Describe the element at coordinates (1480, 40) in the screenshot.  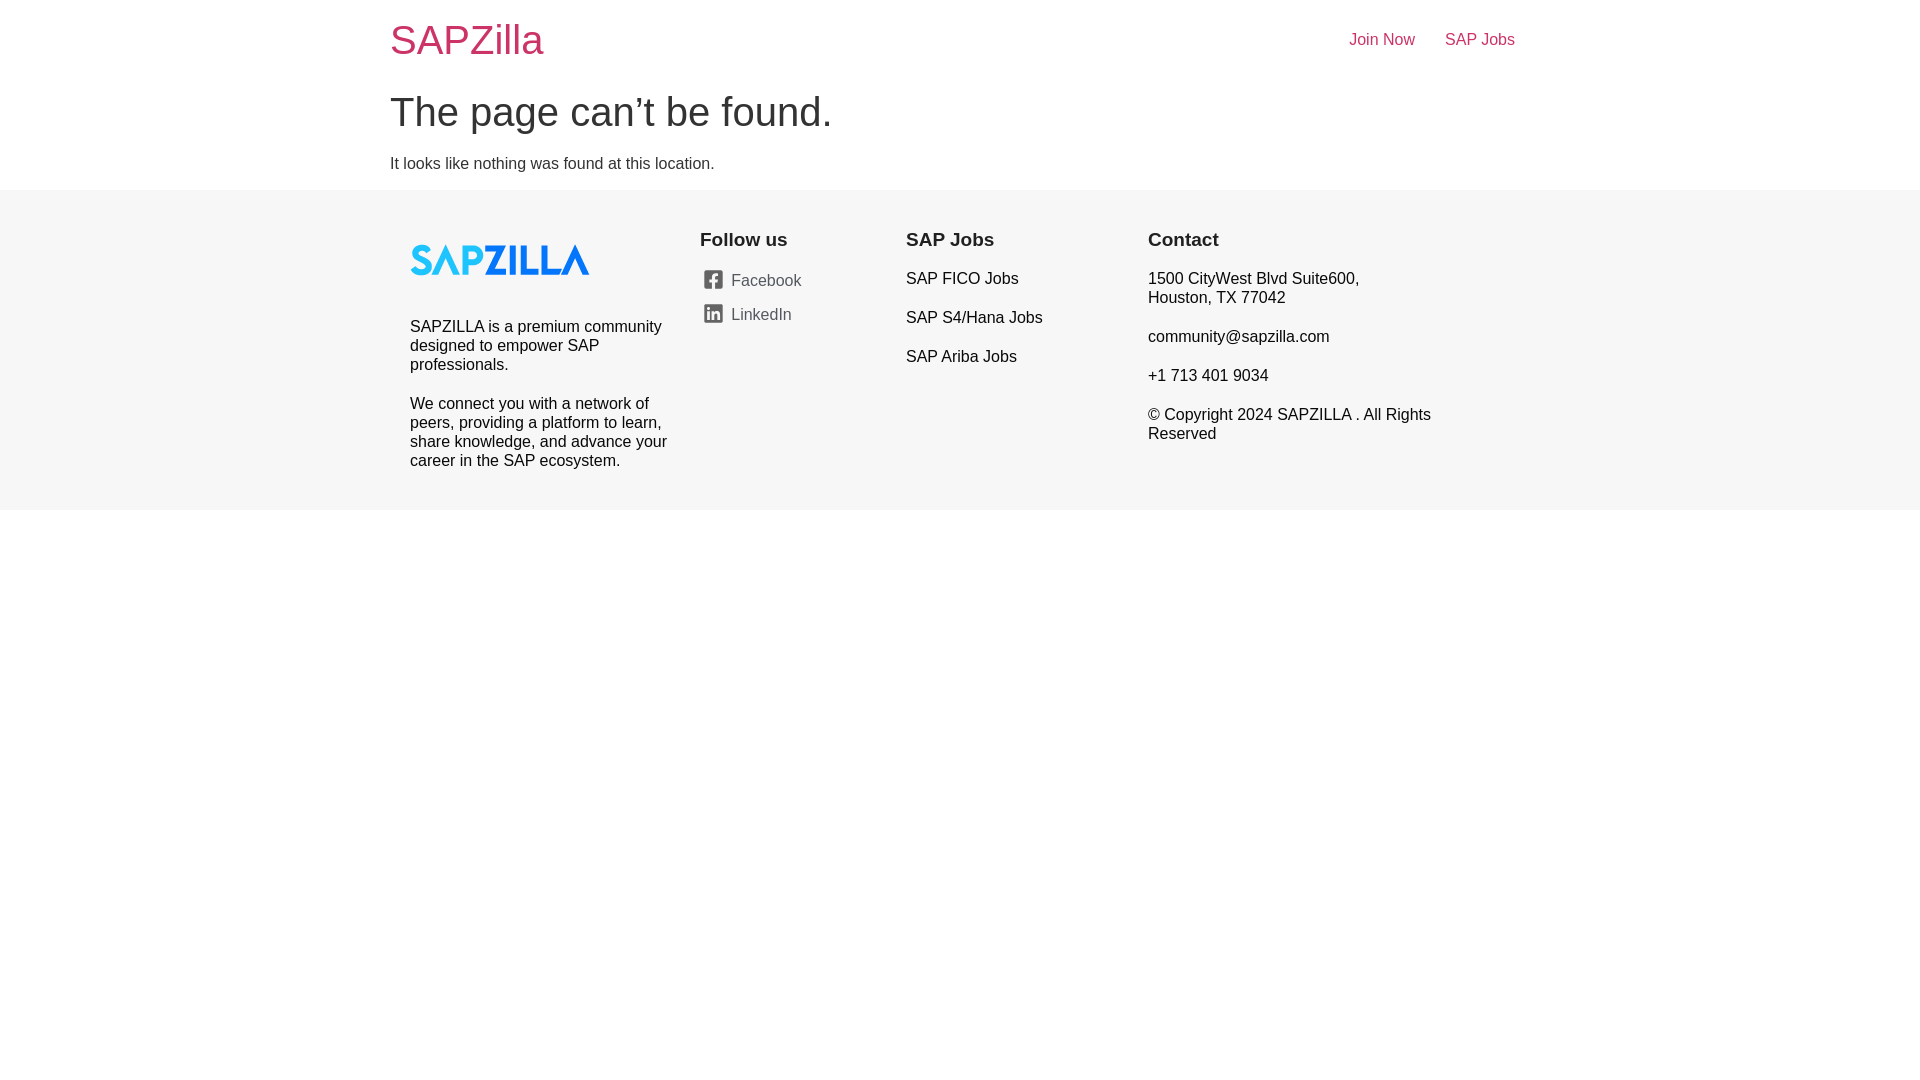
I see `SAP Jobs` at that location.